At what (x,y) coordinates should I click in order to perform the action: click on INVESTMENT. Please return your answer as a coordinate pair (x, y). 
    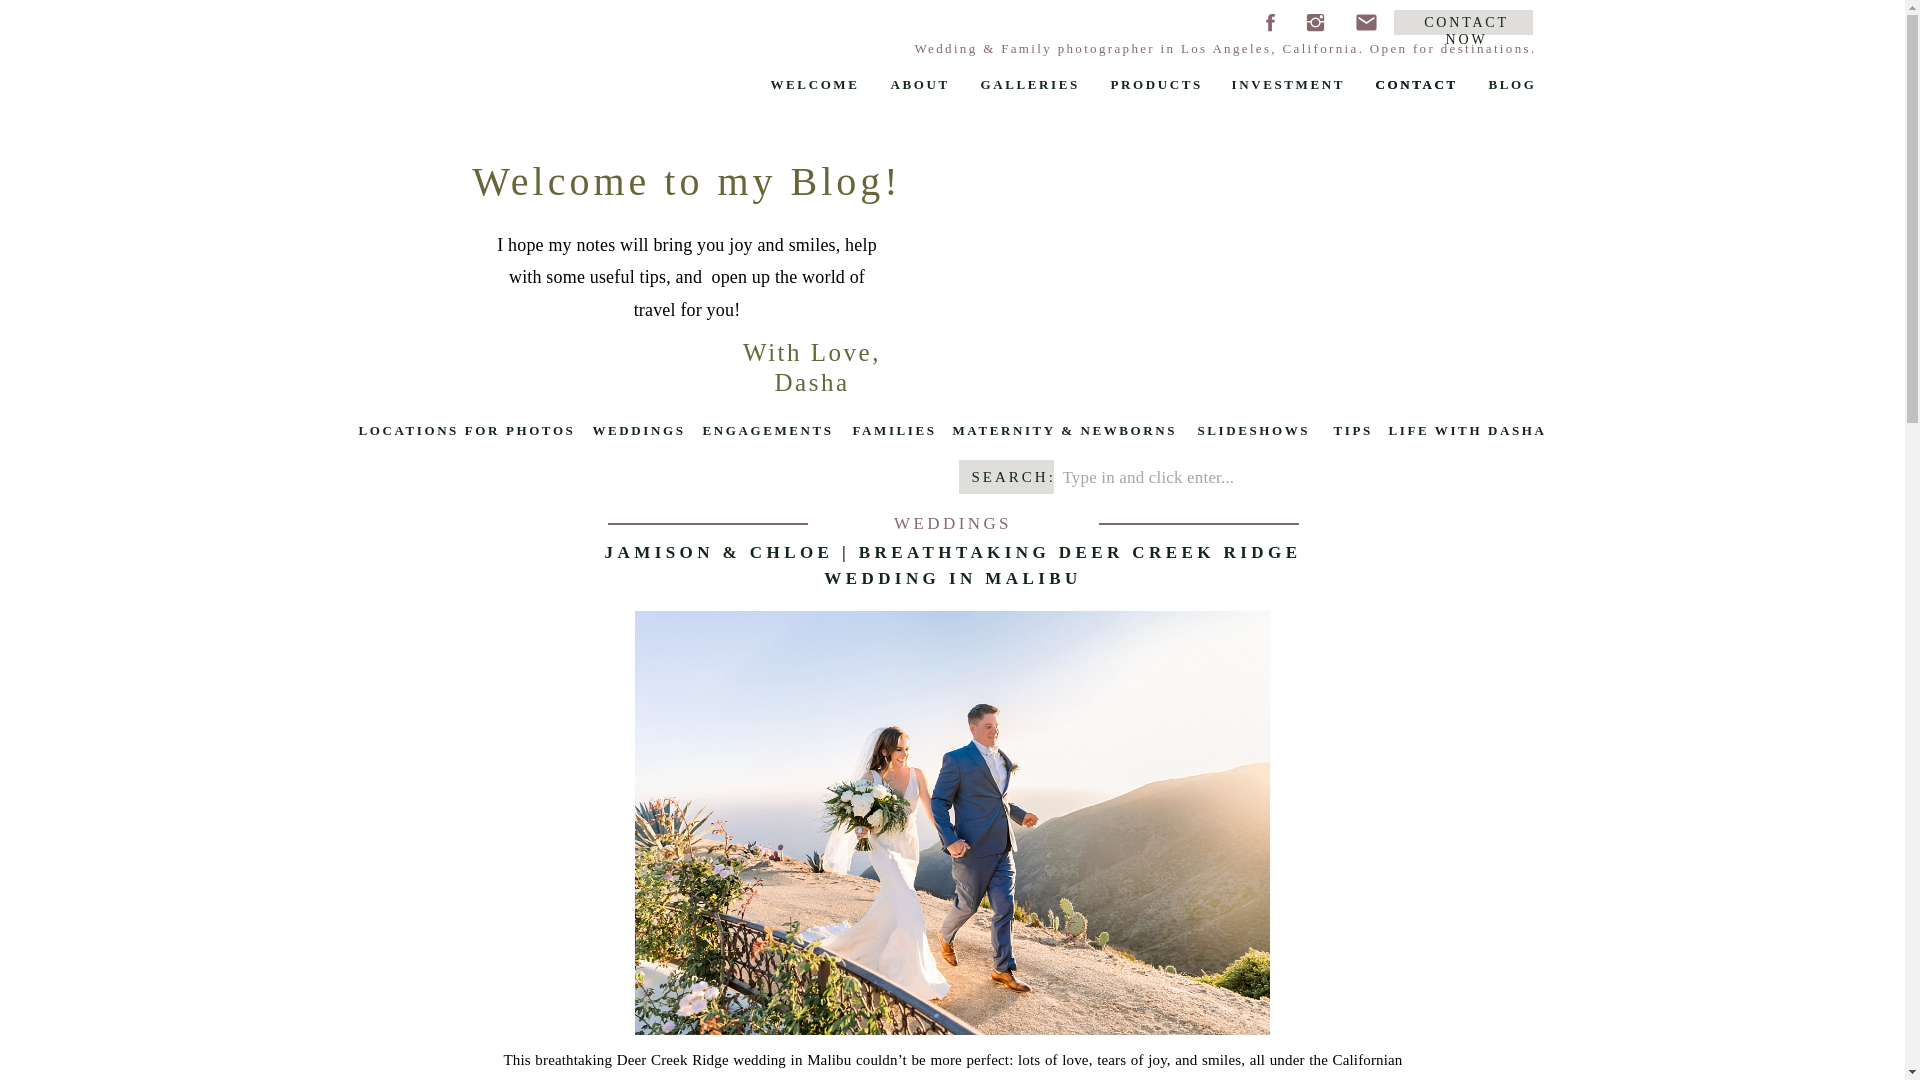
    Looking at the image, I should click on (1292, 83).